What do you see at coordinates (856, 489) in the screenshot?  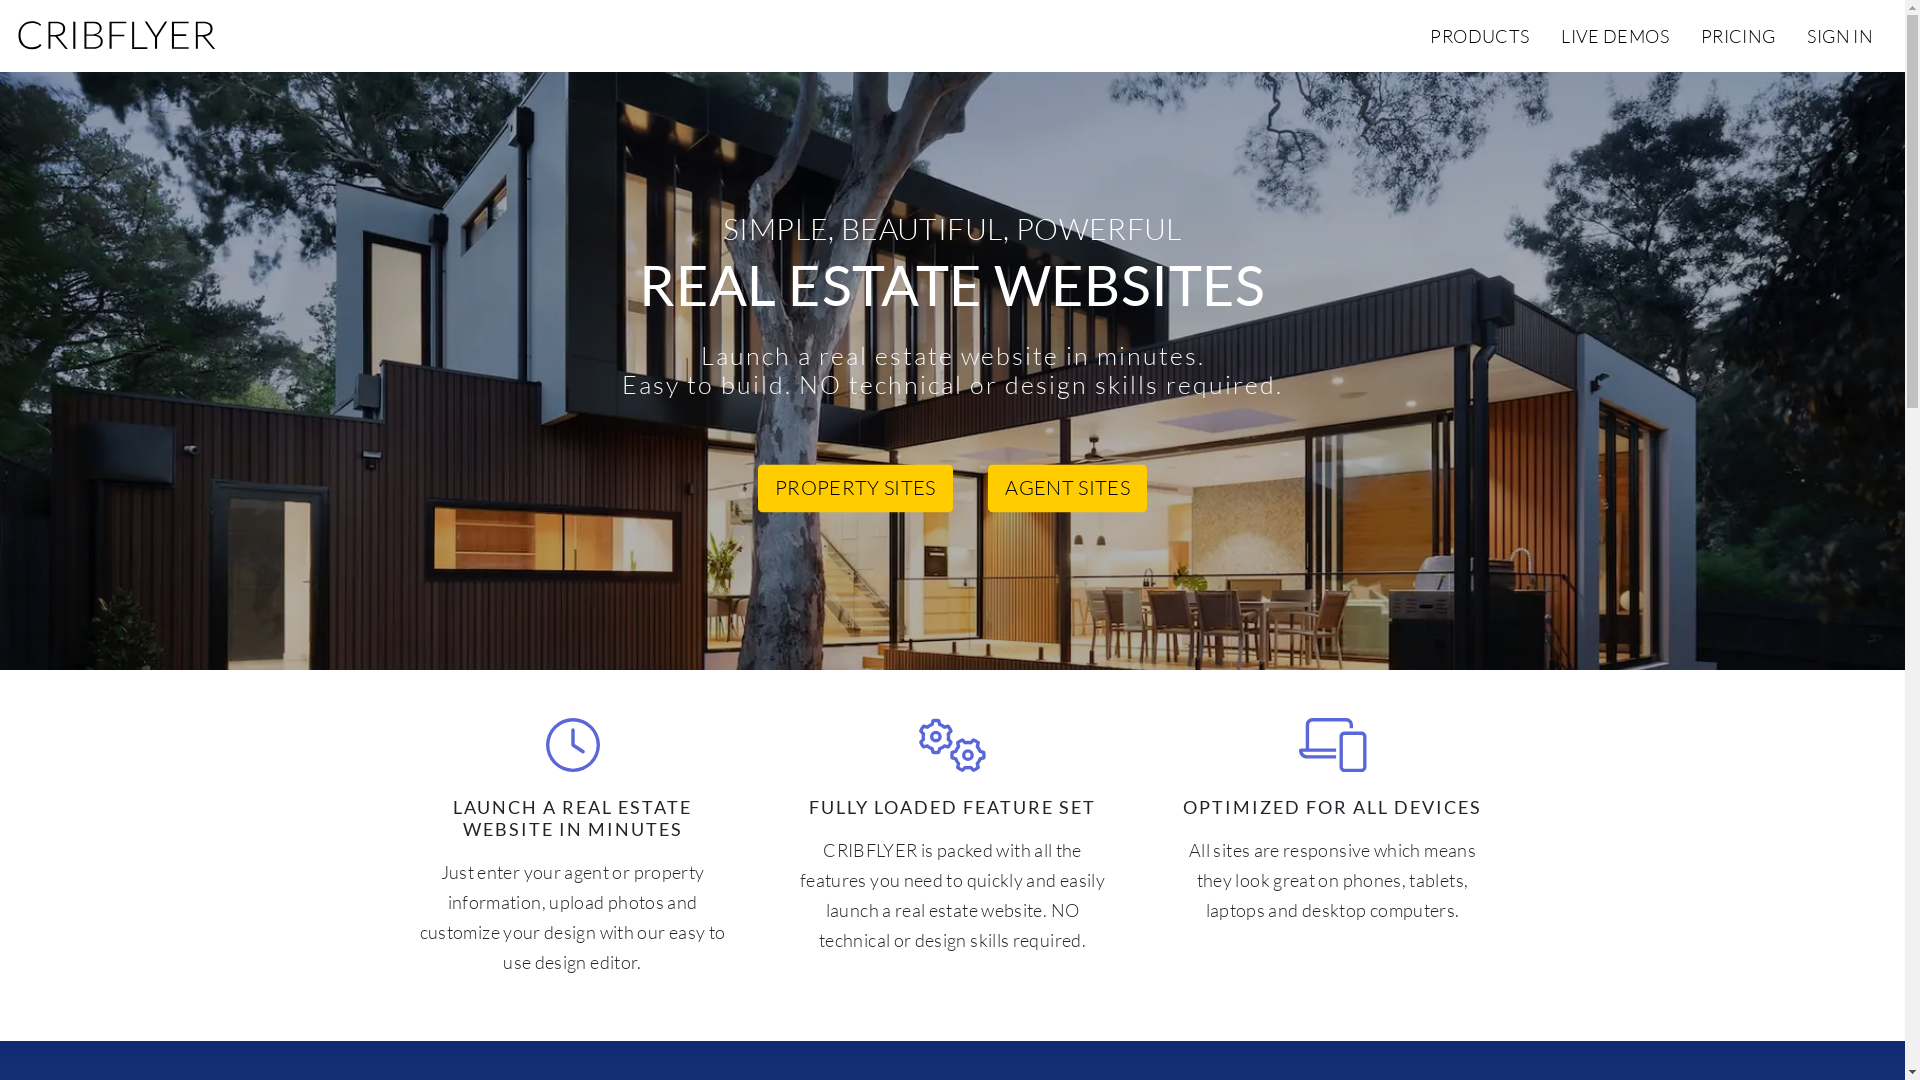 I see `PROPERTY SITES` at bounding box center [856, 489].